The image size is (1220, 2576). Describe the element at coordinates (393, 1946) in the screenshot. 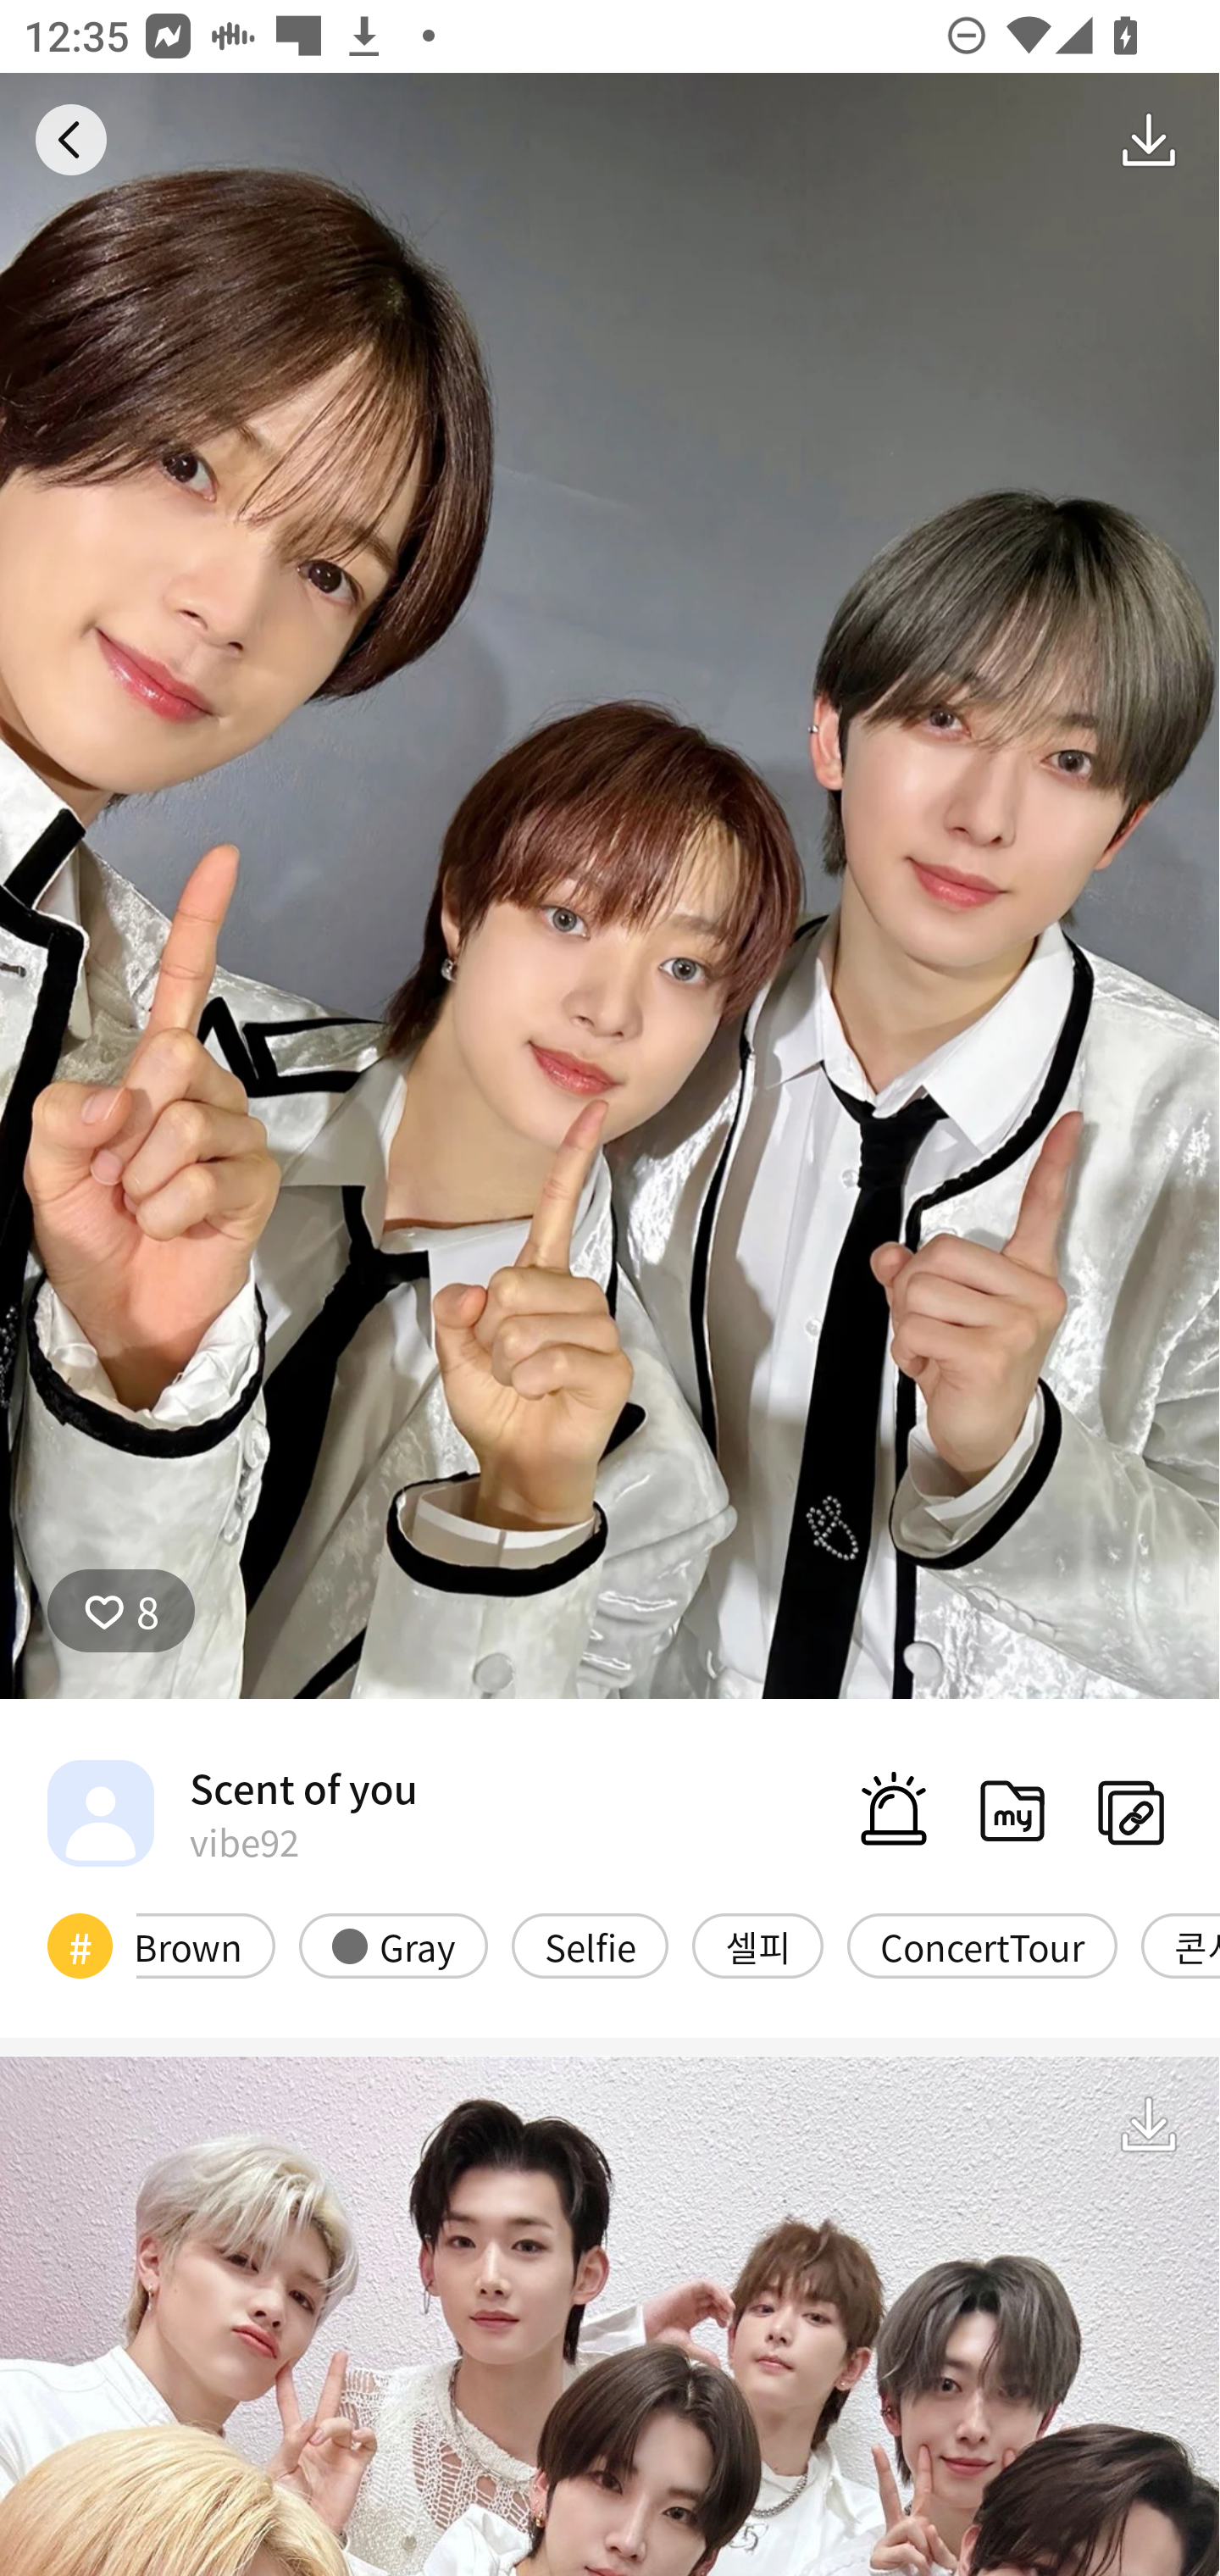

I see `Gray` at that location.